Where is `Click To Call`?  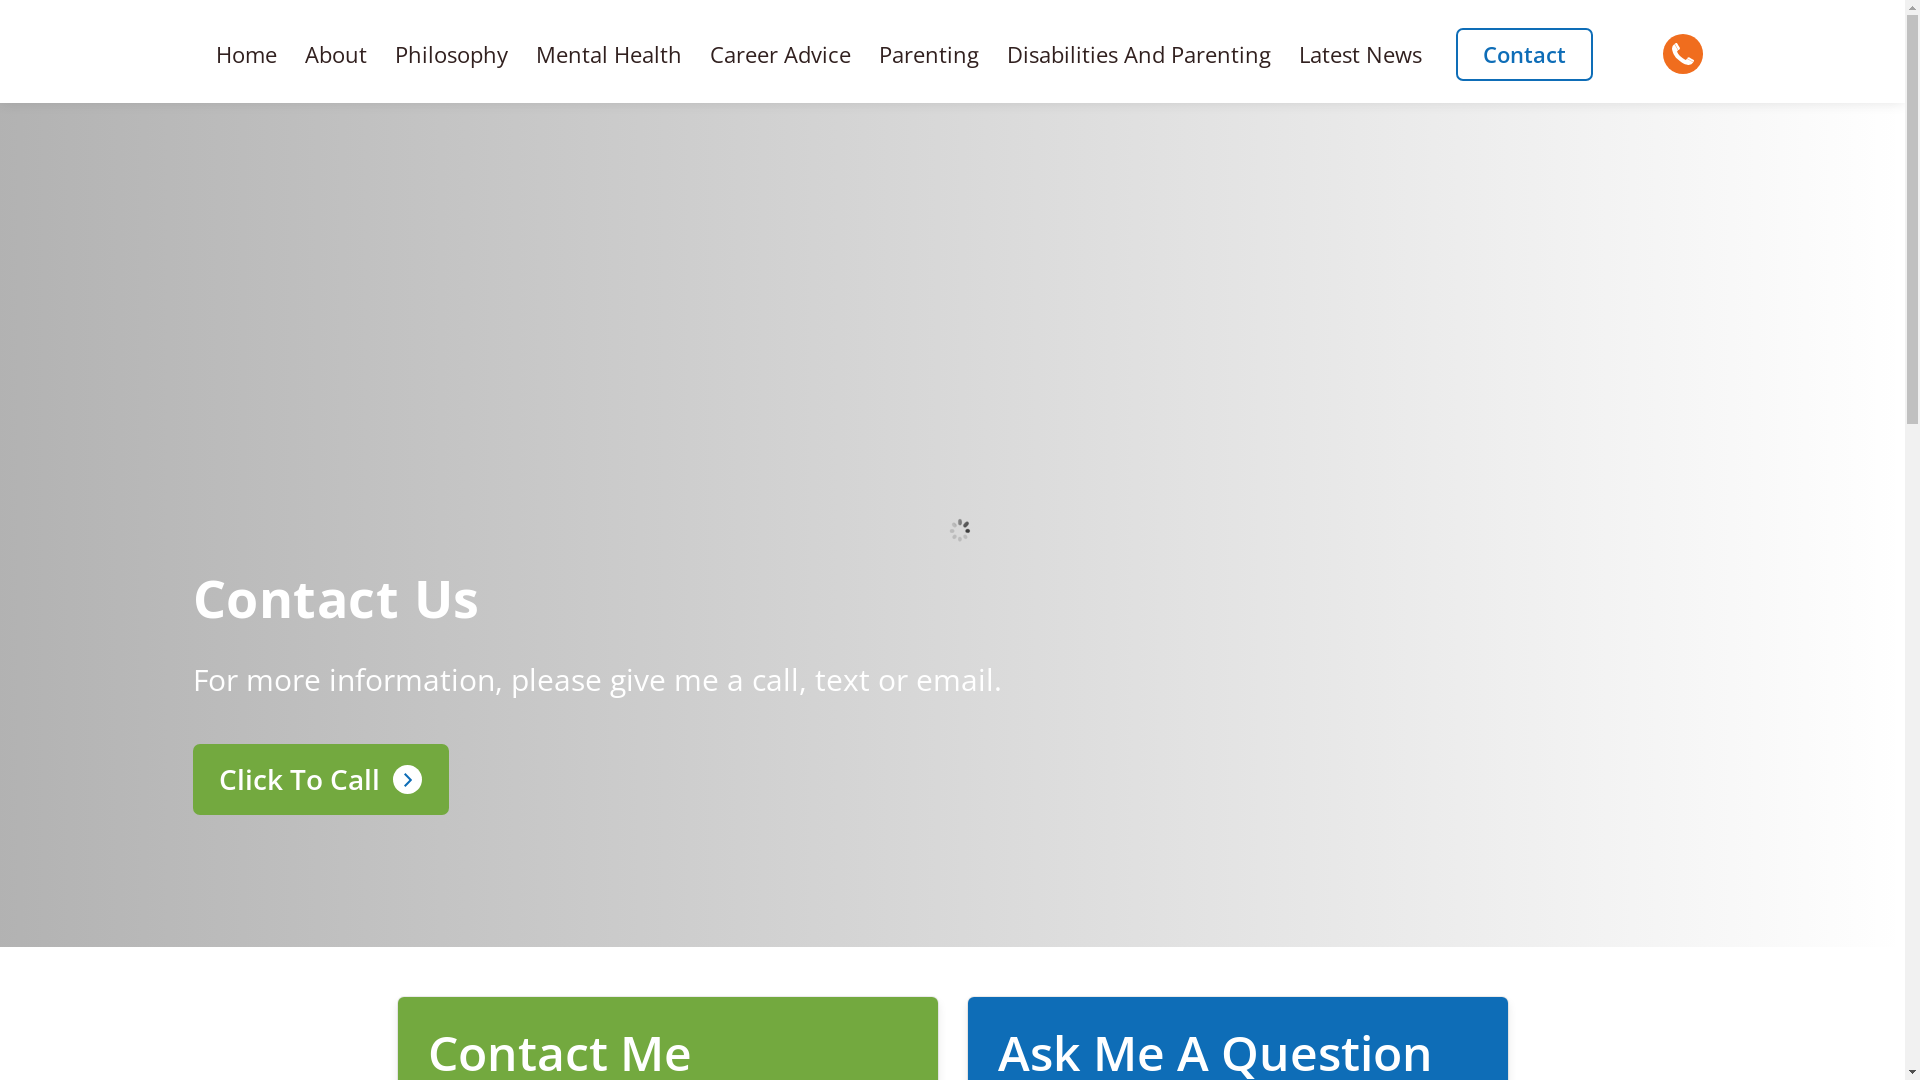 Click To Call is located at coordinates (320, 780).